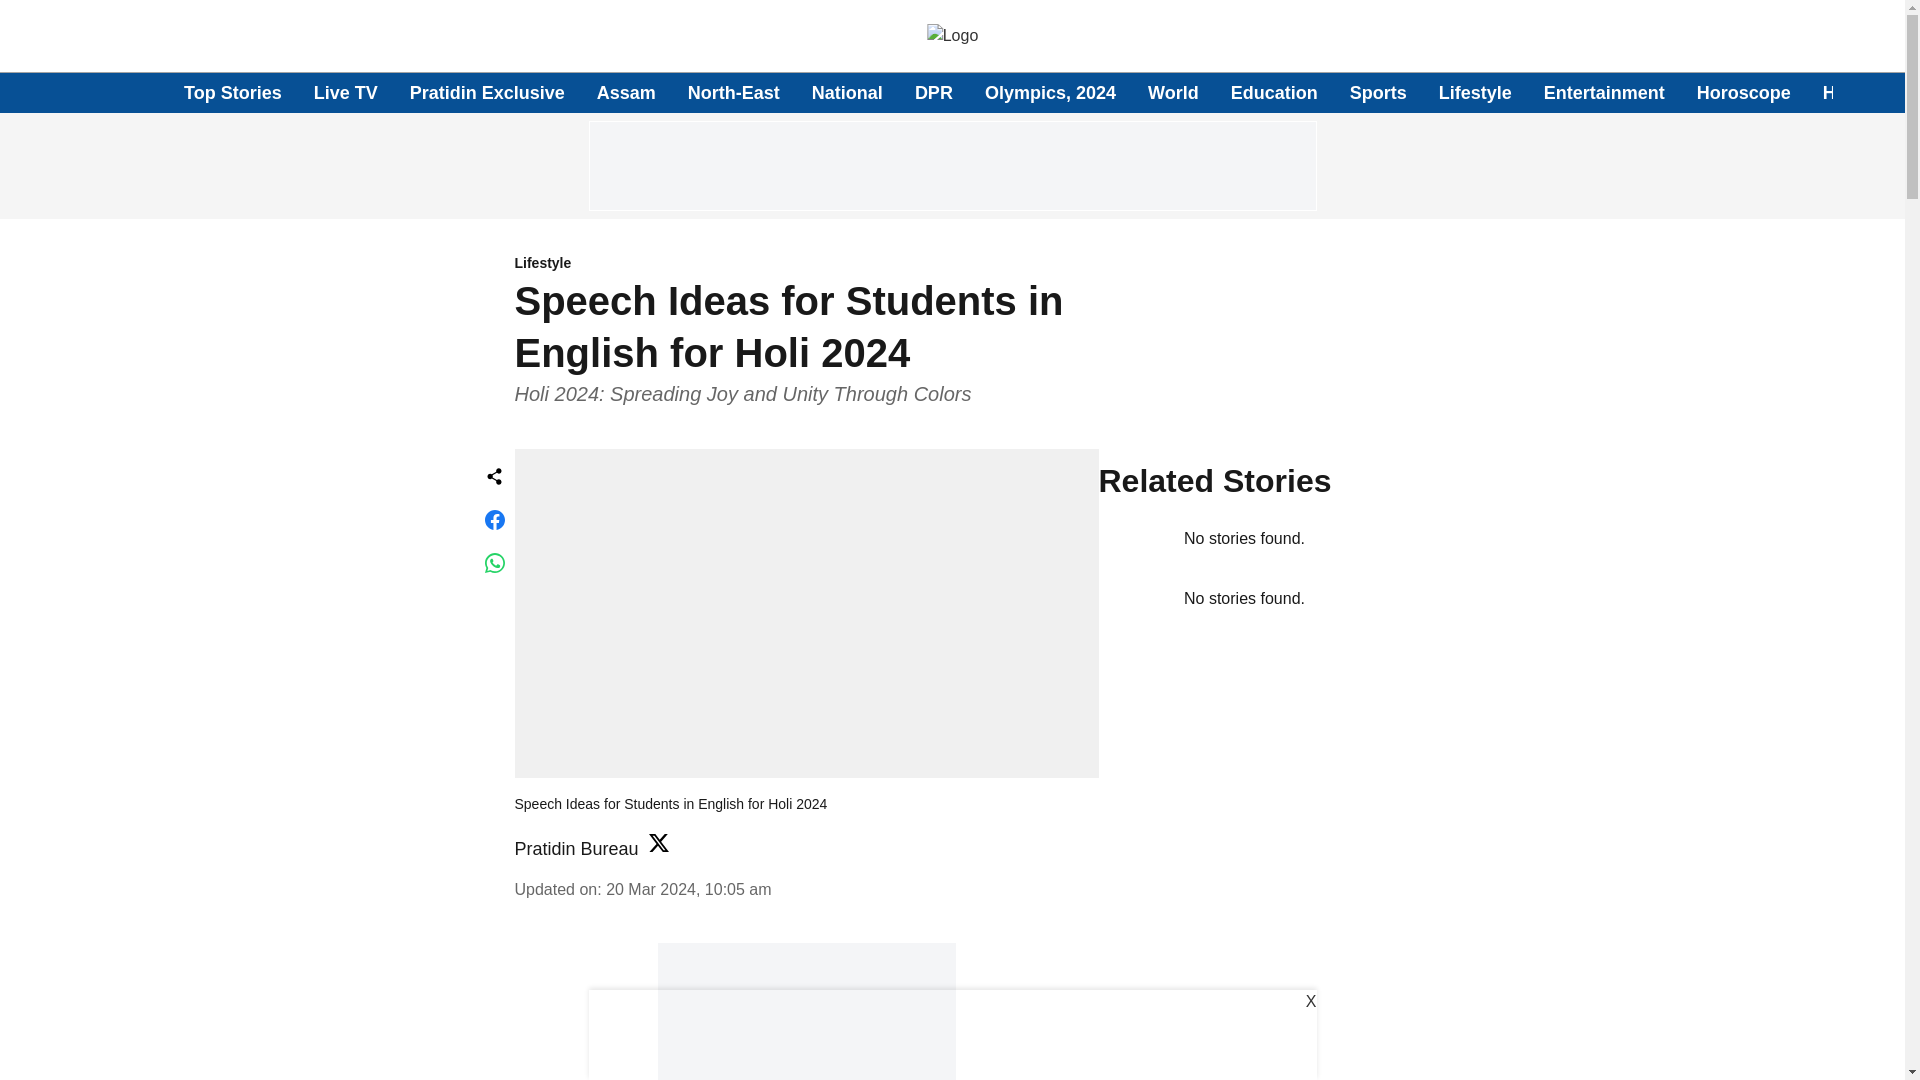 The height and width of the screenshot is (1080, 1920). Describe the element at coordinates (1378, 92) in the screenshot. I see `Sports` at that location.